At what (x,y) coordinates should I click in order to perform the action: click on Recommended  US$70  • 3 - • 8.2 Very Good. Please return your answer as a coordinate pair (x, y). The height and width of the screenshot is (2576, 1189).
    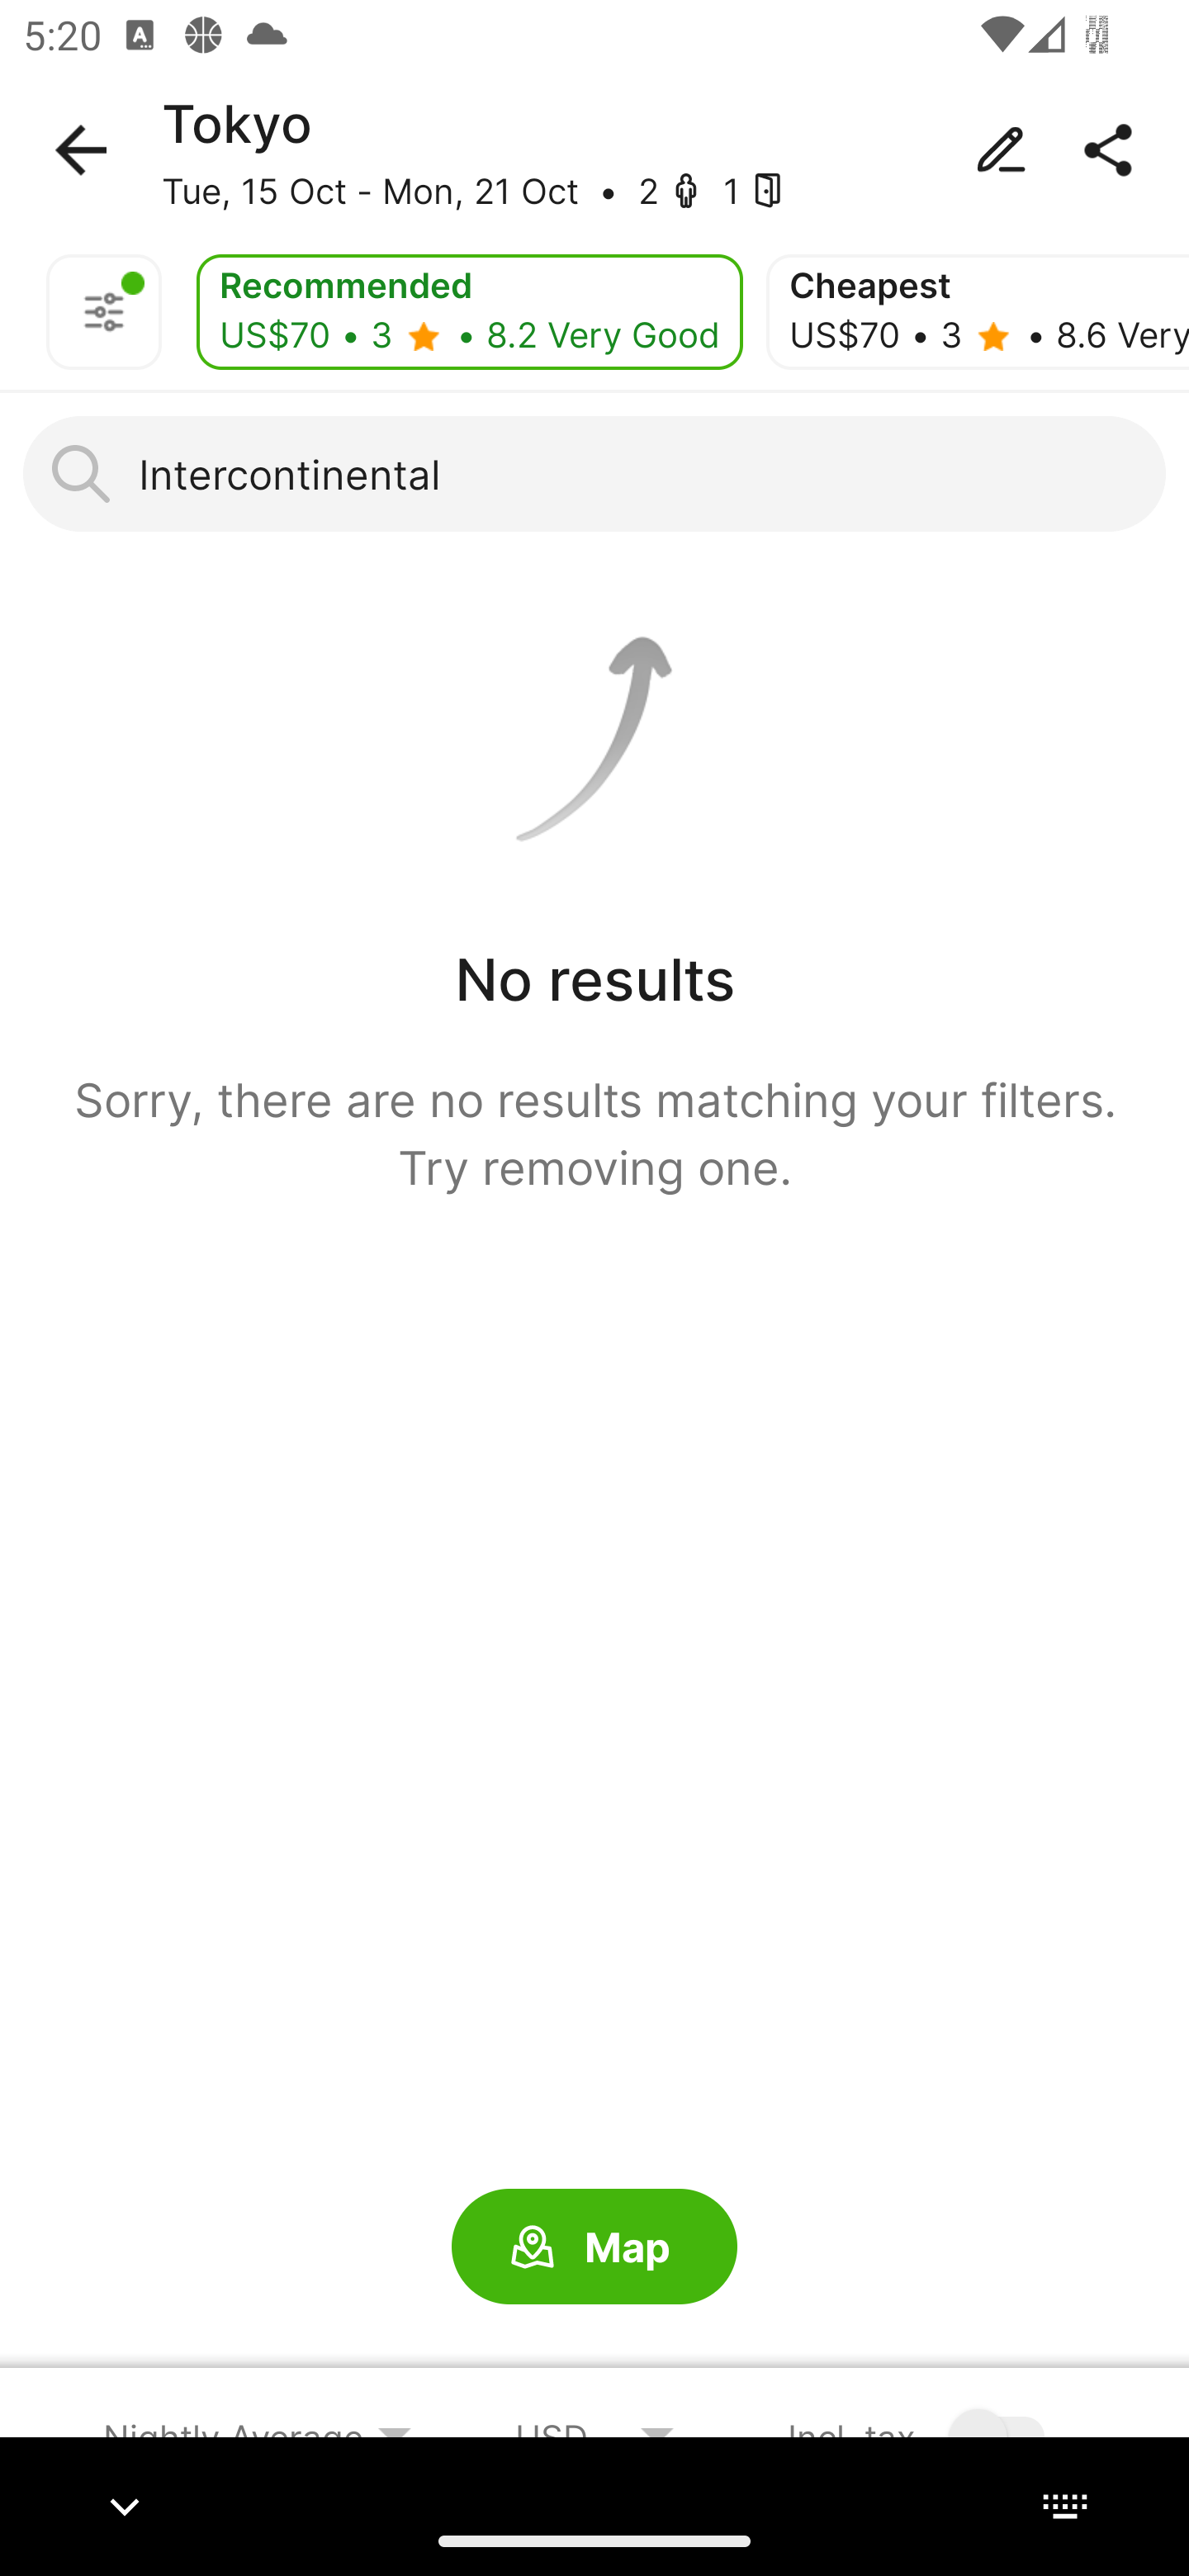
    Looking at the image, I should click on (469, 312).